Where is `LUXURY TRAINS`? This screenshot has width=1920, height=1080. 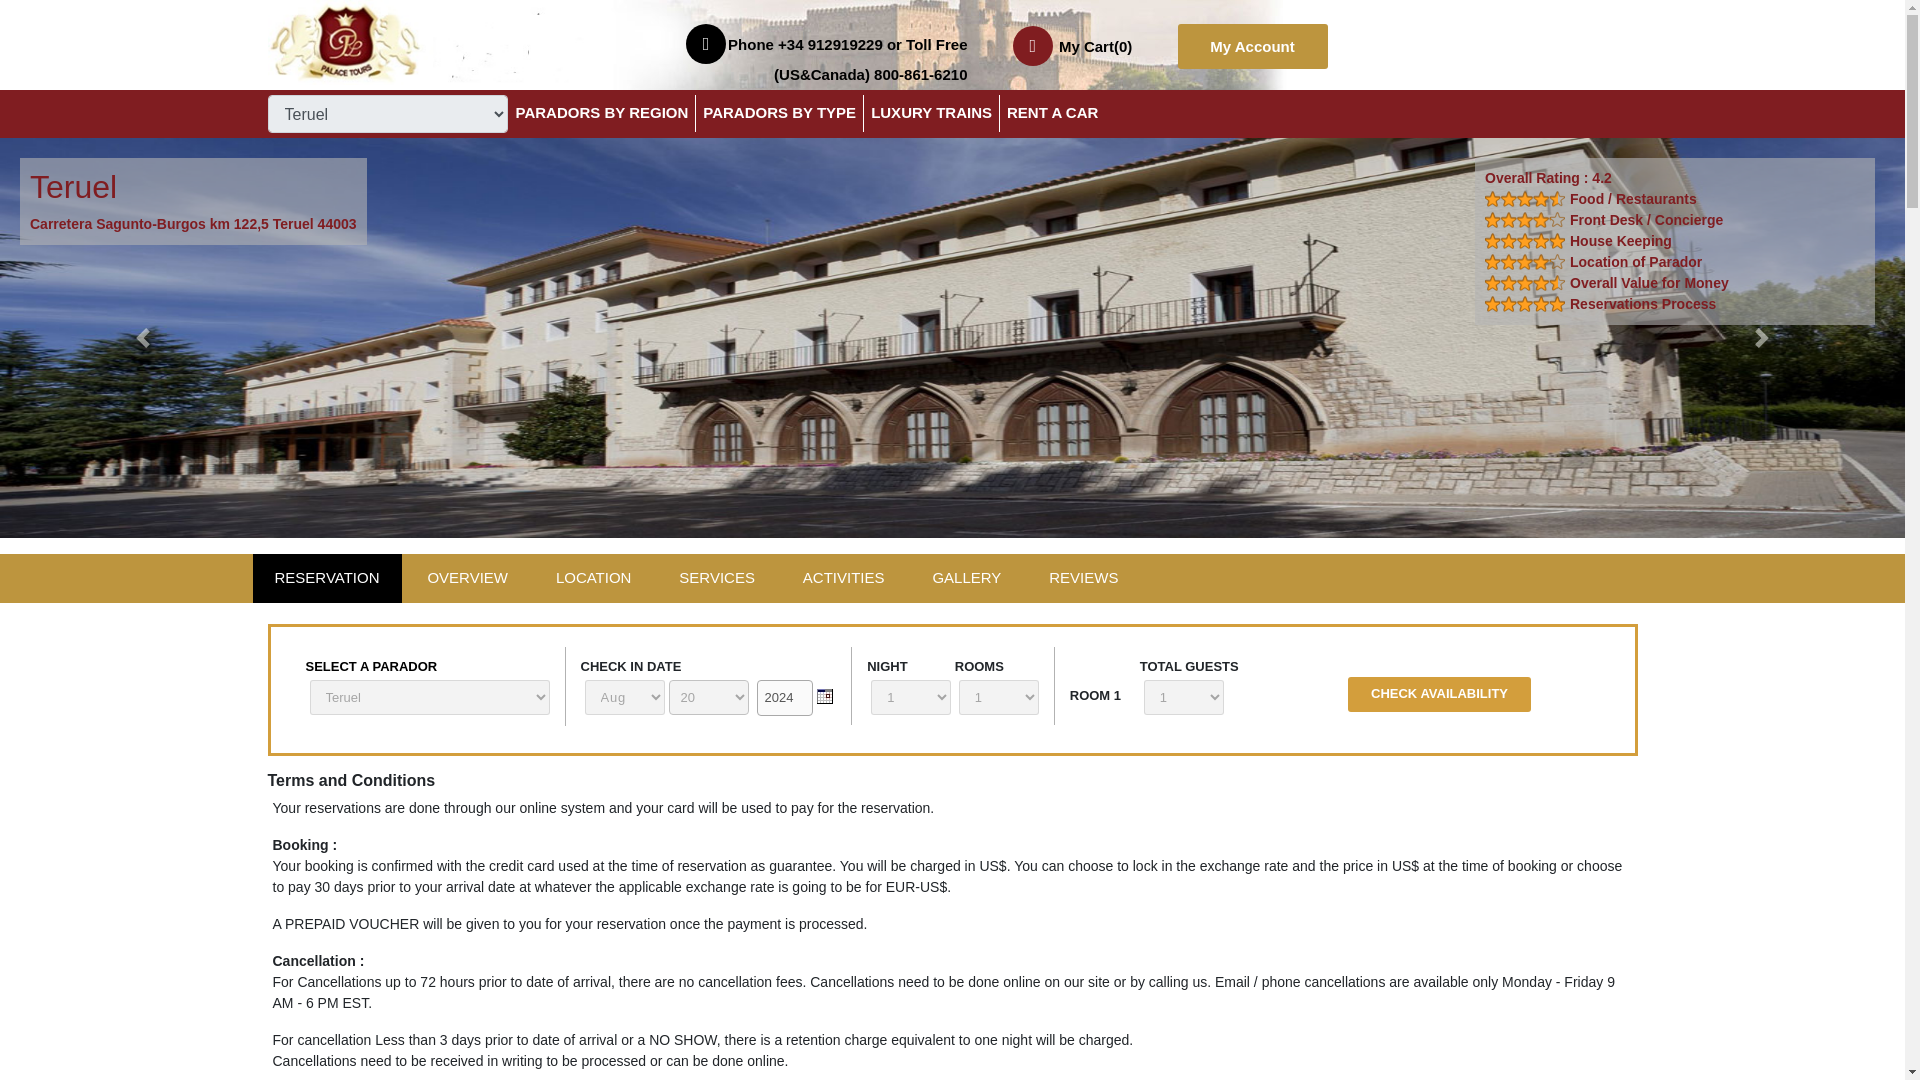 LUXURY TRAINS is located at coordinates (930, 113).